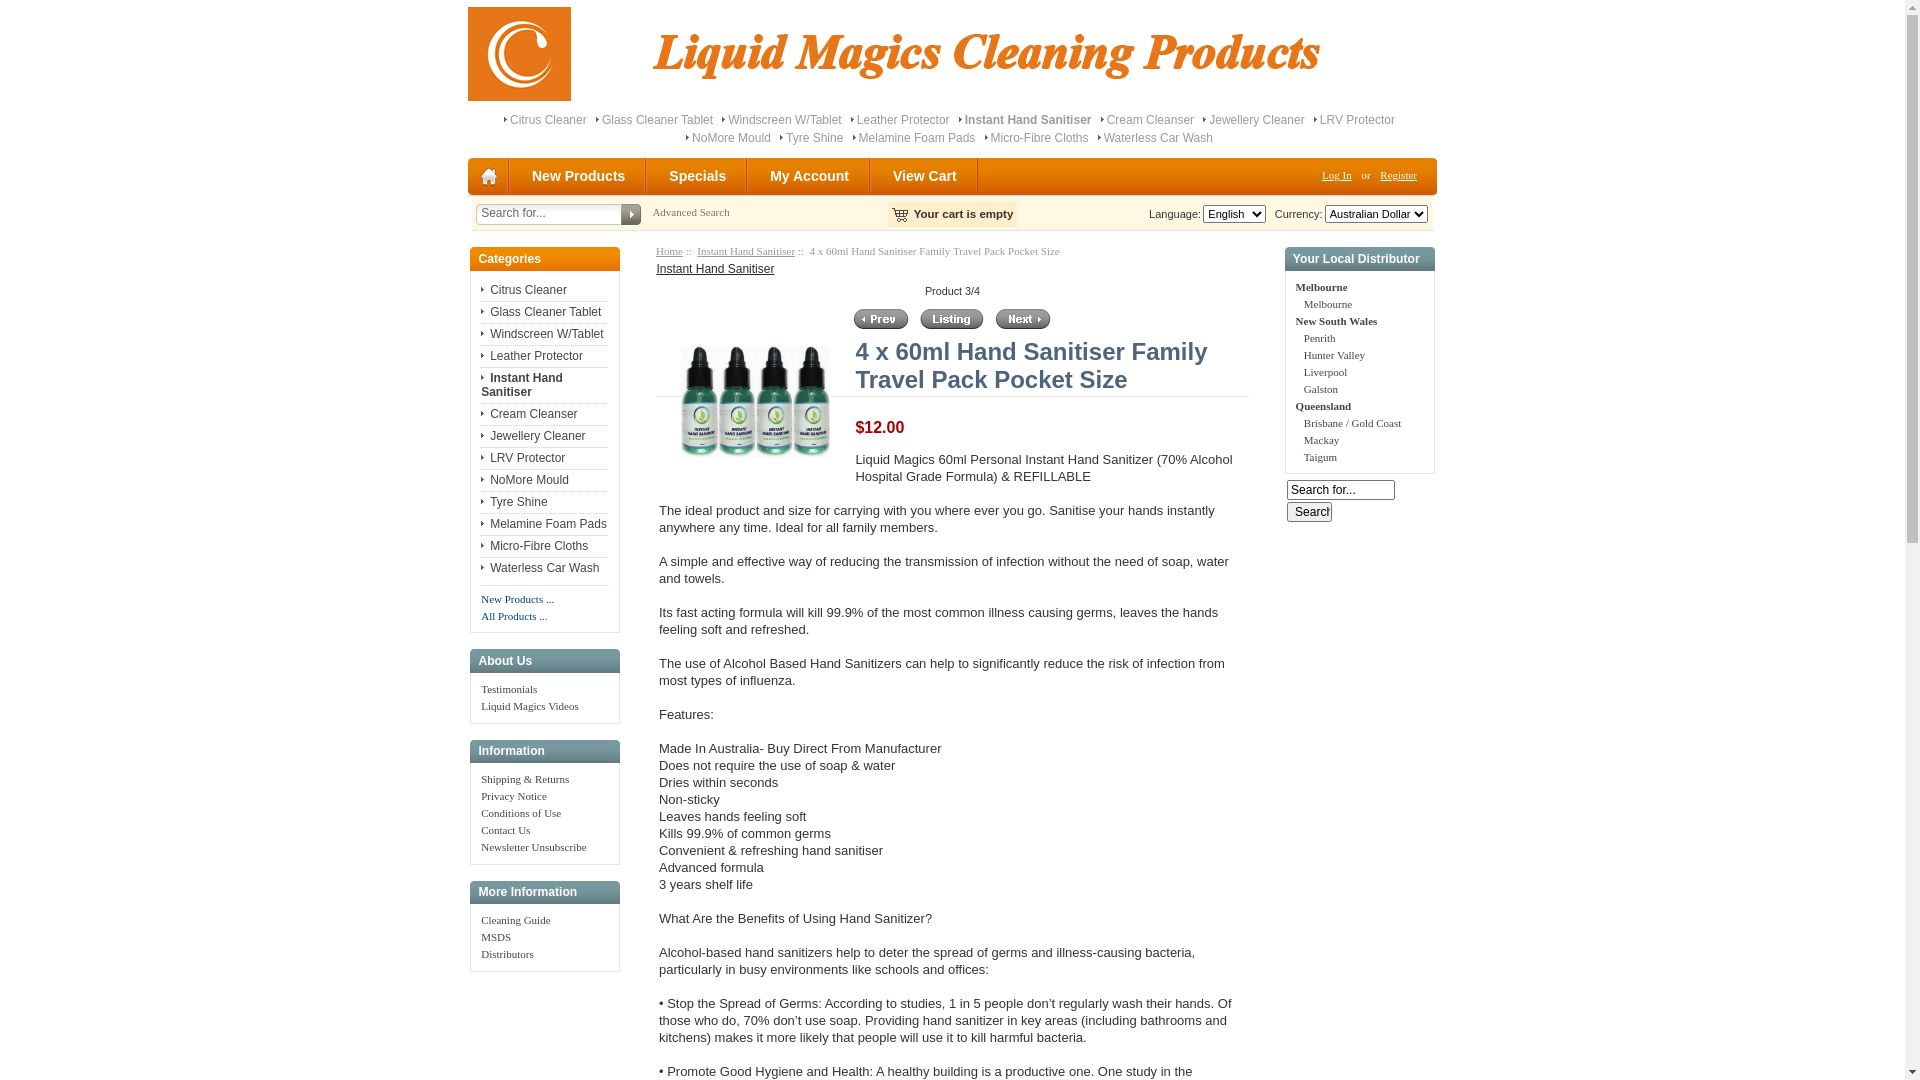 This screenshot has width=1920, height=1080. I want to click on Citrus Cleaner, so click(548, 120).